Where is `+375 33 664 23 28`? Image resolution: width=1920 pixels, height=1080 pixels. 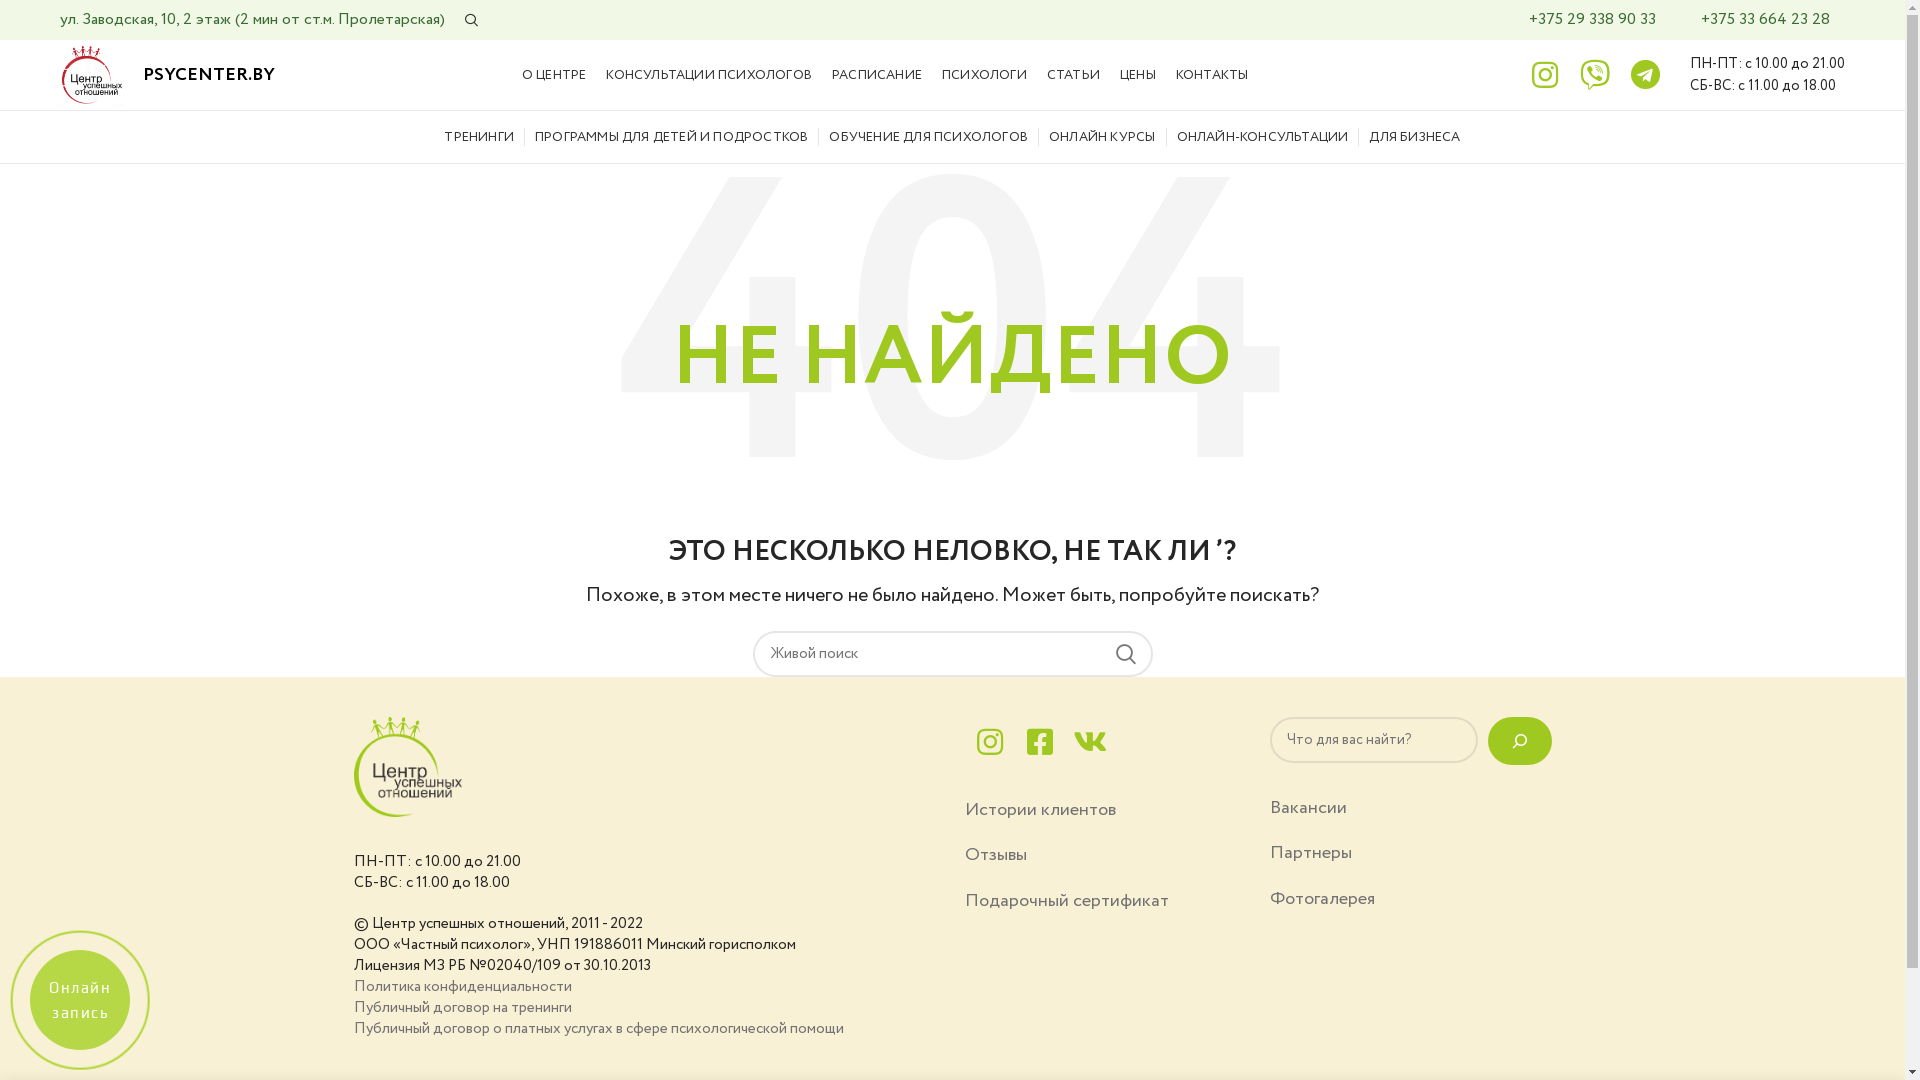
+375 33 664 23 28 is located at coordinates (1766, 20).